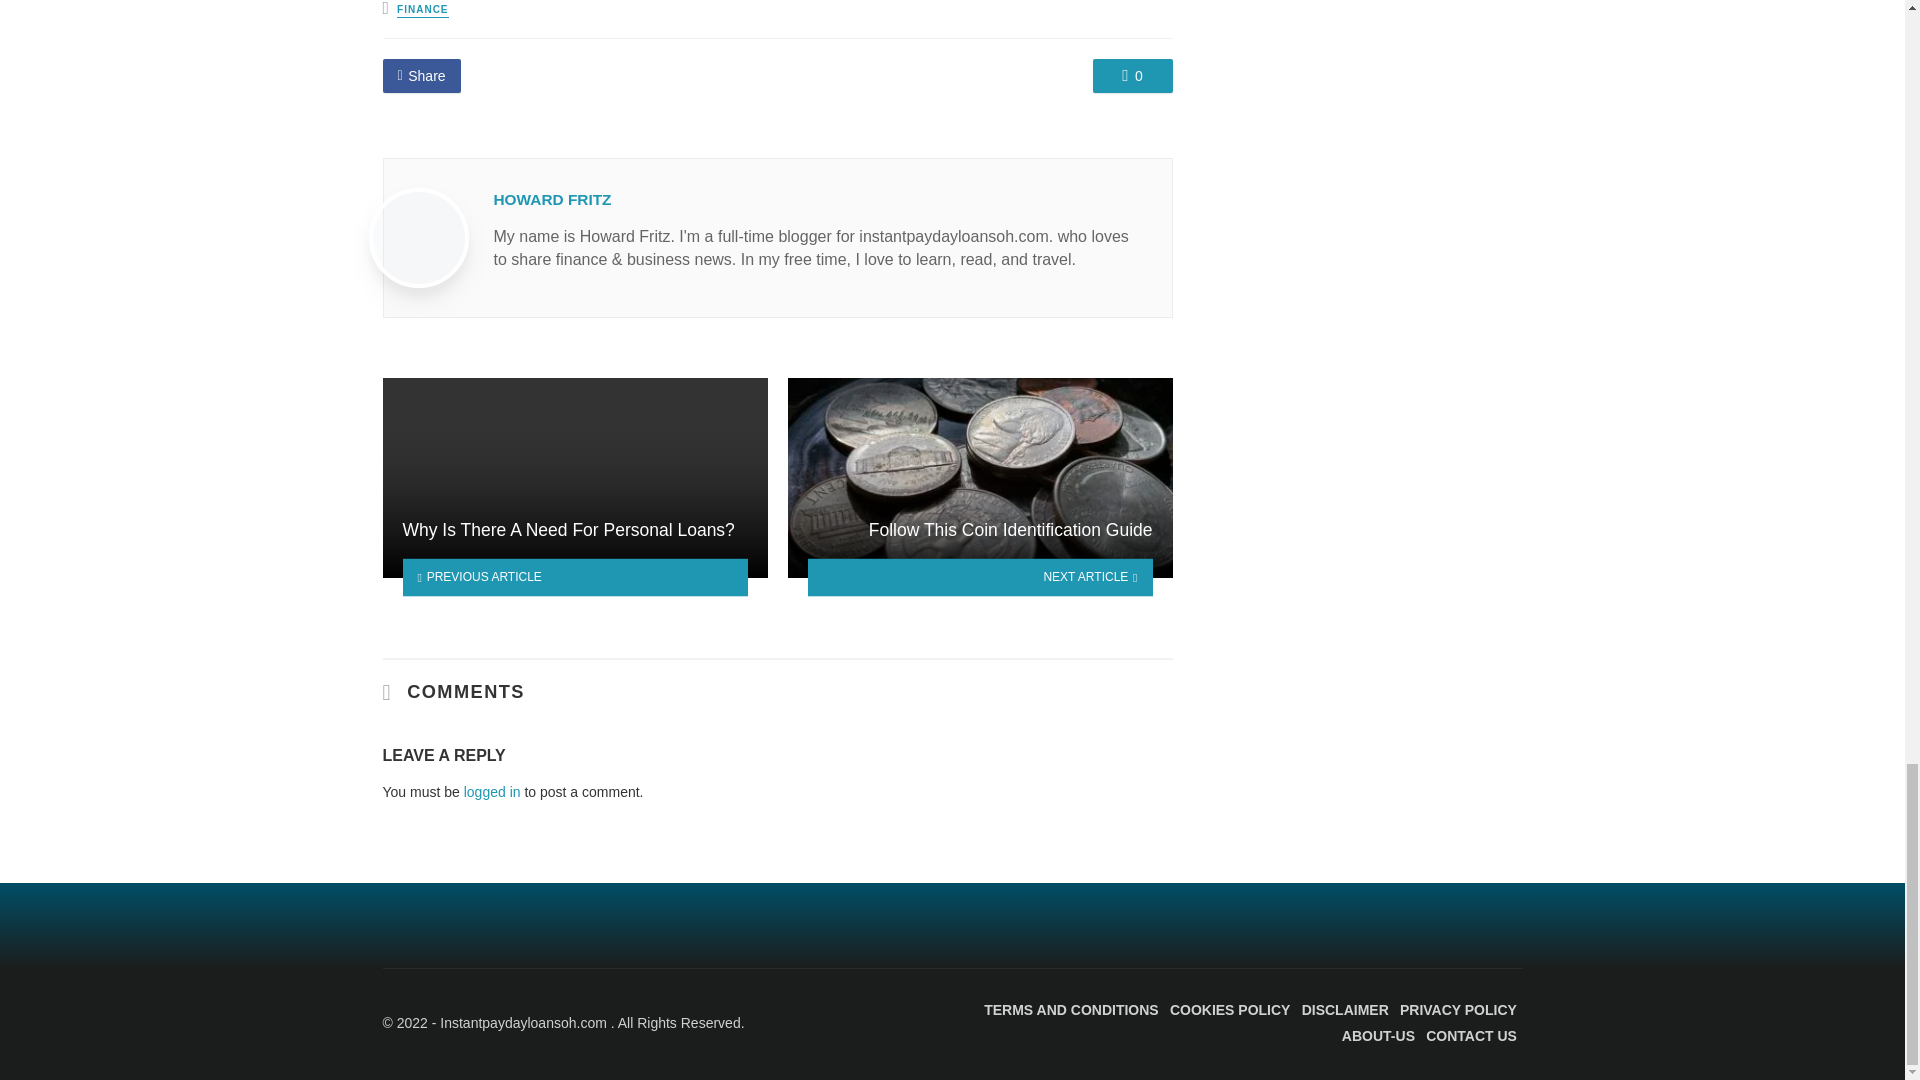 The height and width of the screenshot is (1080, 1920). I want to click on logged in, so click(492, 792).